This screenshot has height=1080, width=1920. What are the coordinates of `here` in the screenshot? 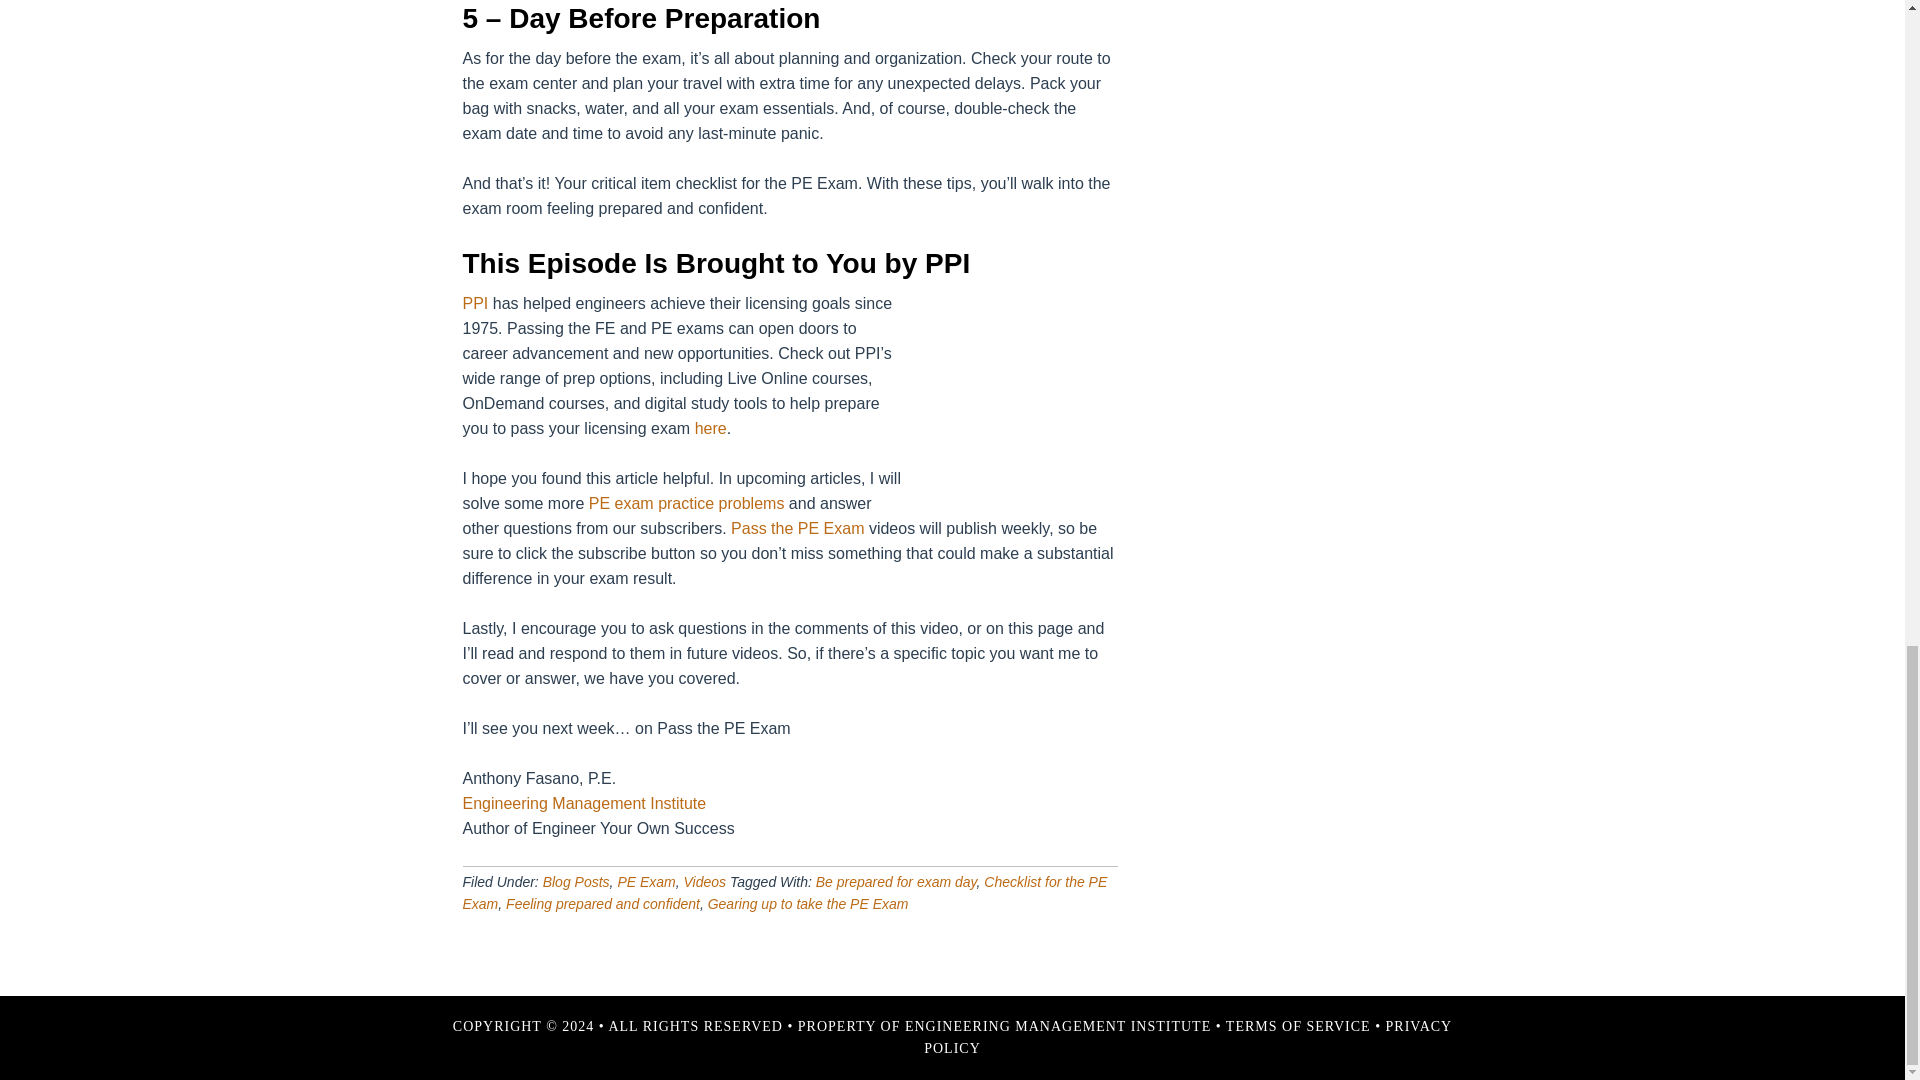 It's located at (711, 428).